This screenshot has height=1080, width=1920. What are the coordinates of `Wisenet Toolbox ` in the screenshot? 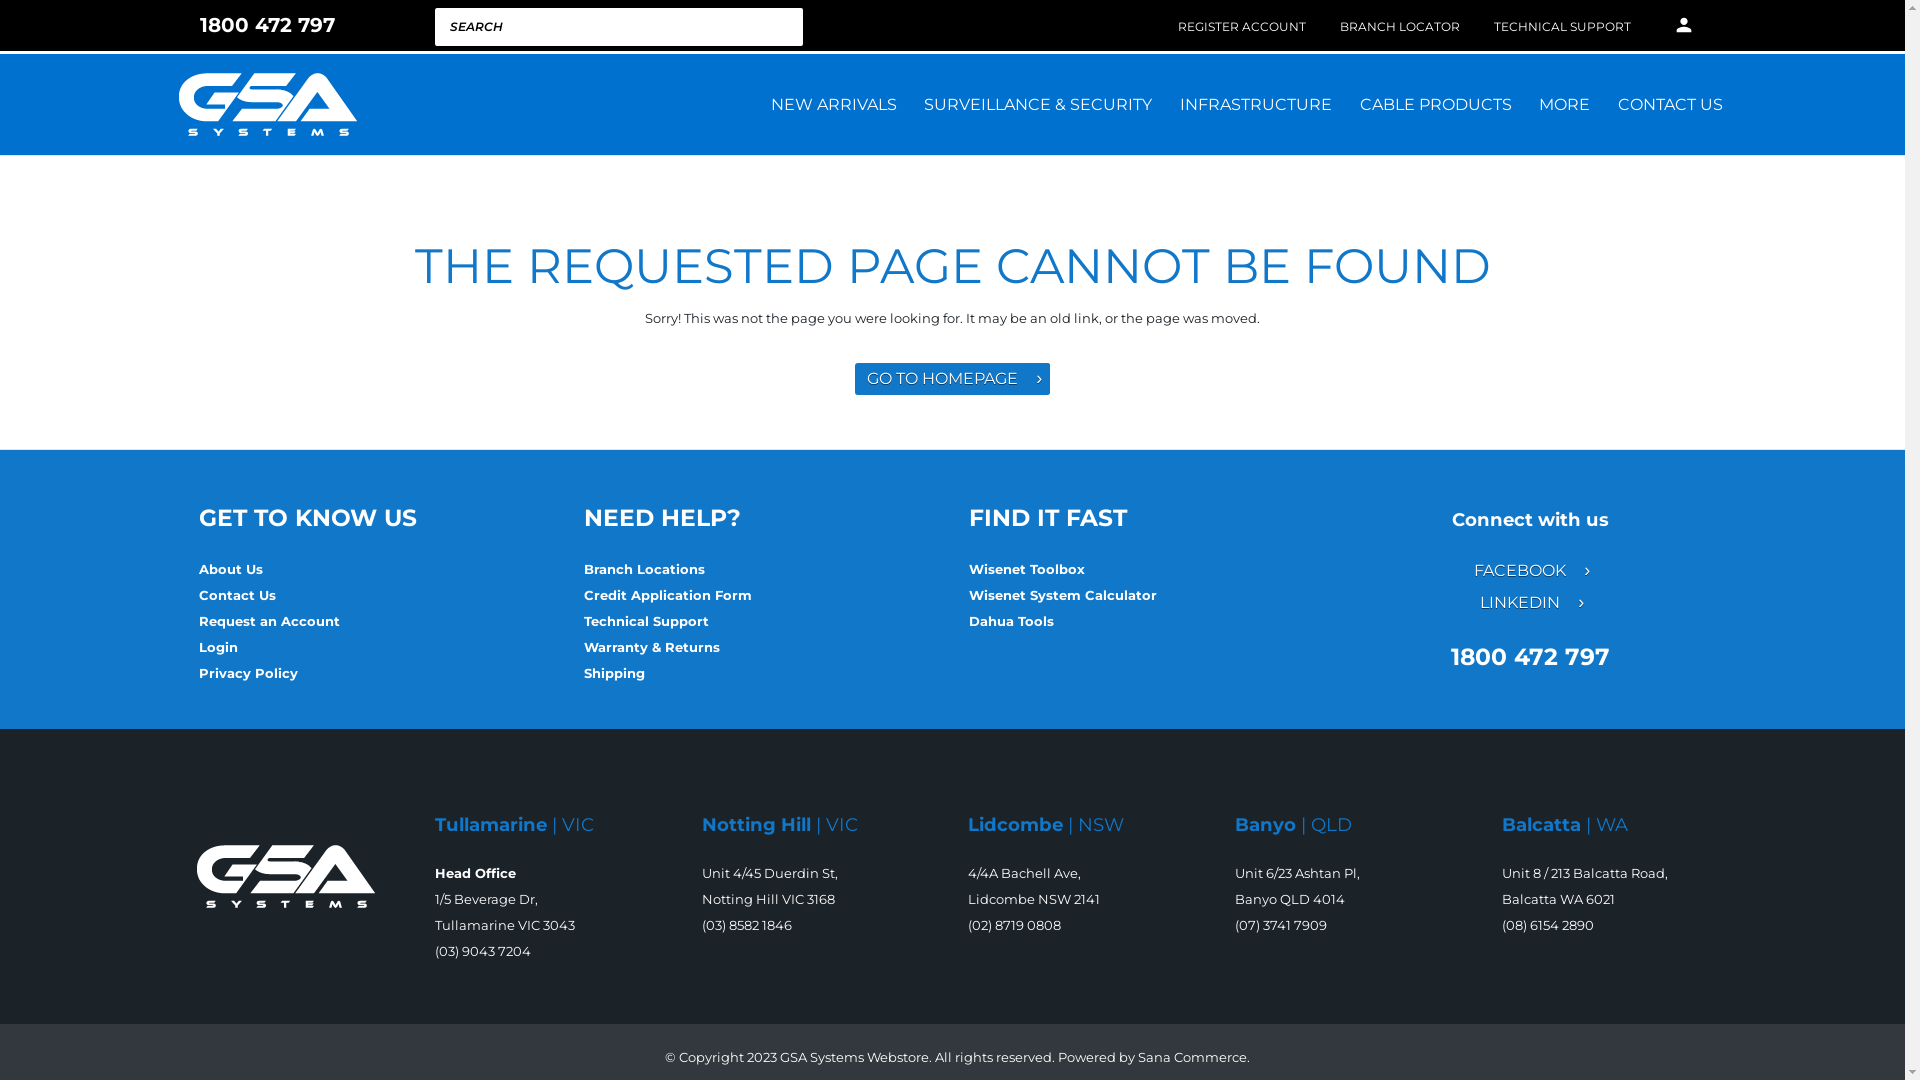 It's located at (1028, 569).